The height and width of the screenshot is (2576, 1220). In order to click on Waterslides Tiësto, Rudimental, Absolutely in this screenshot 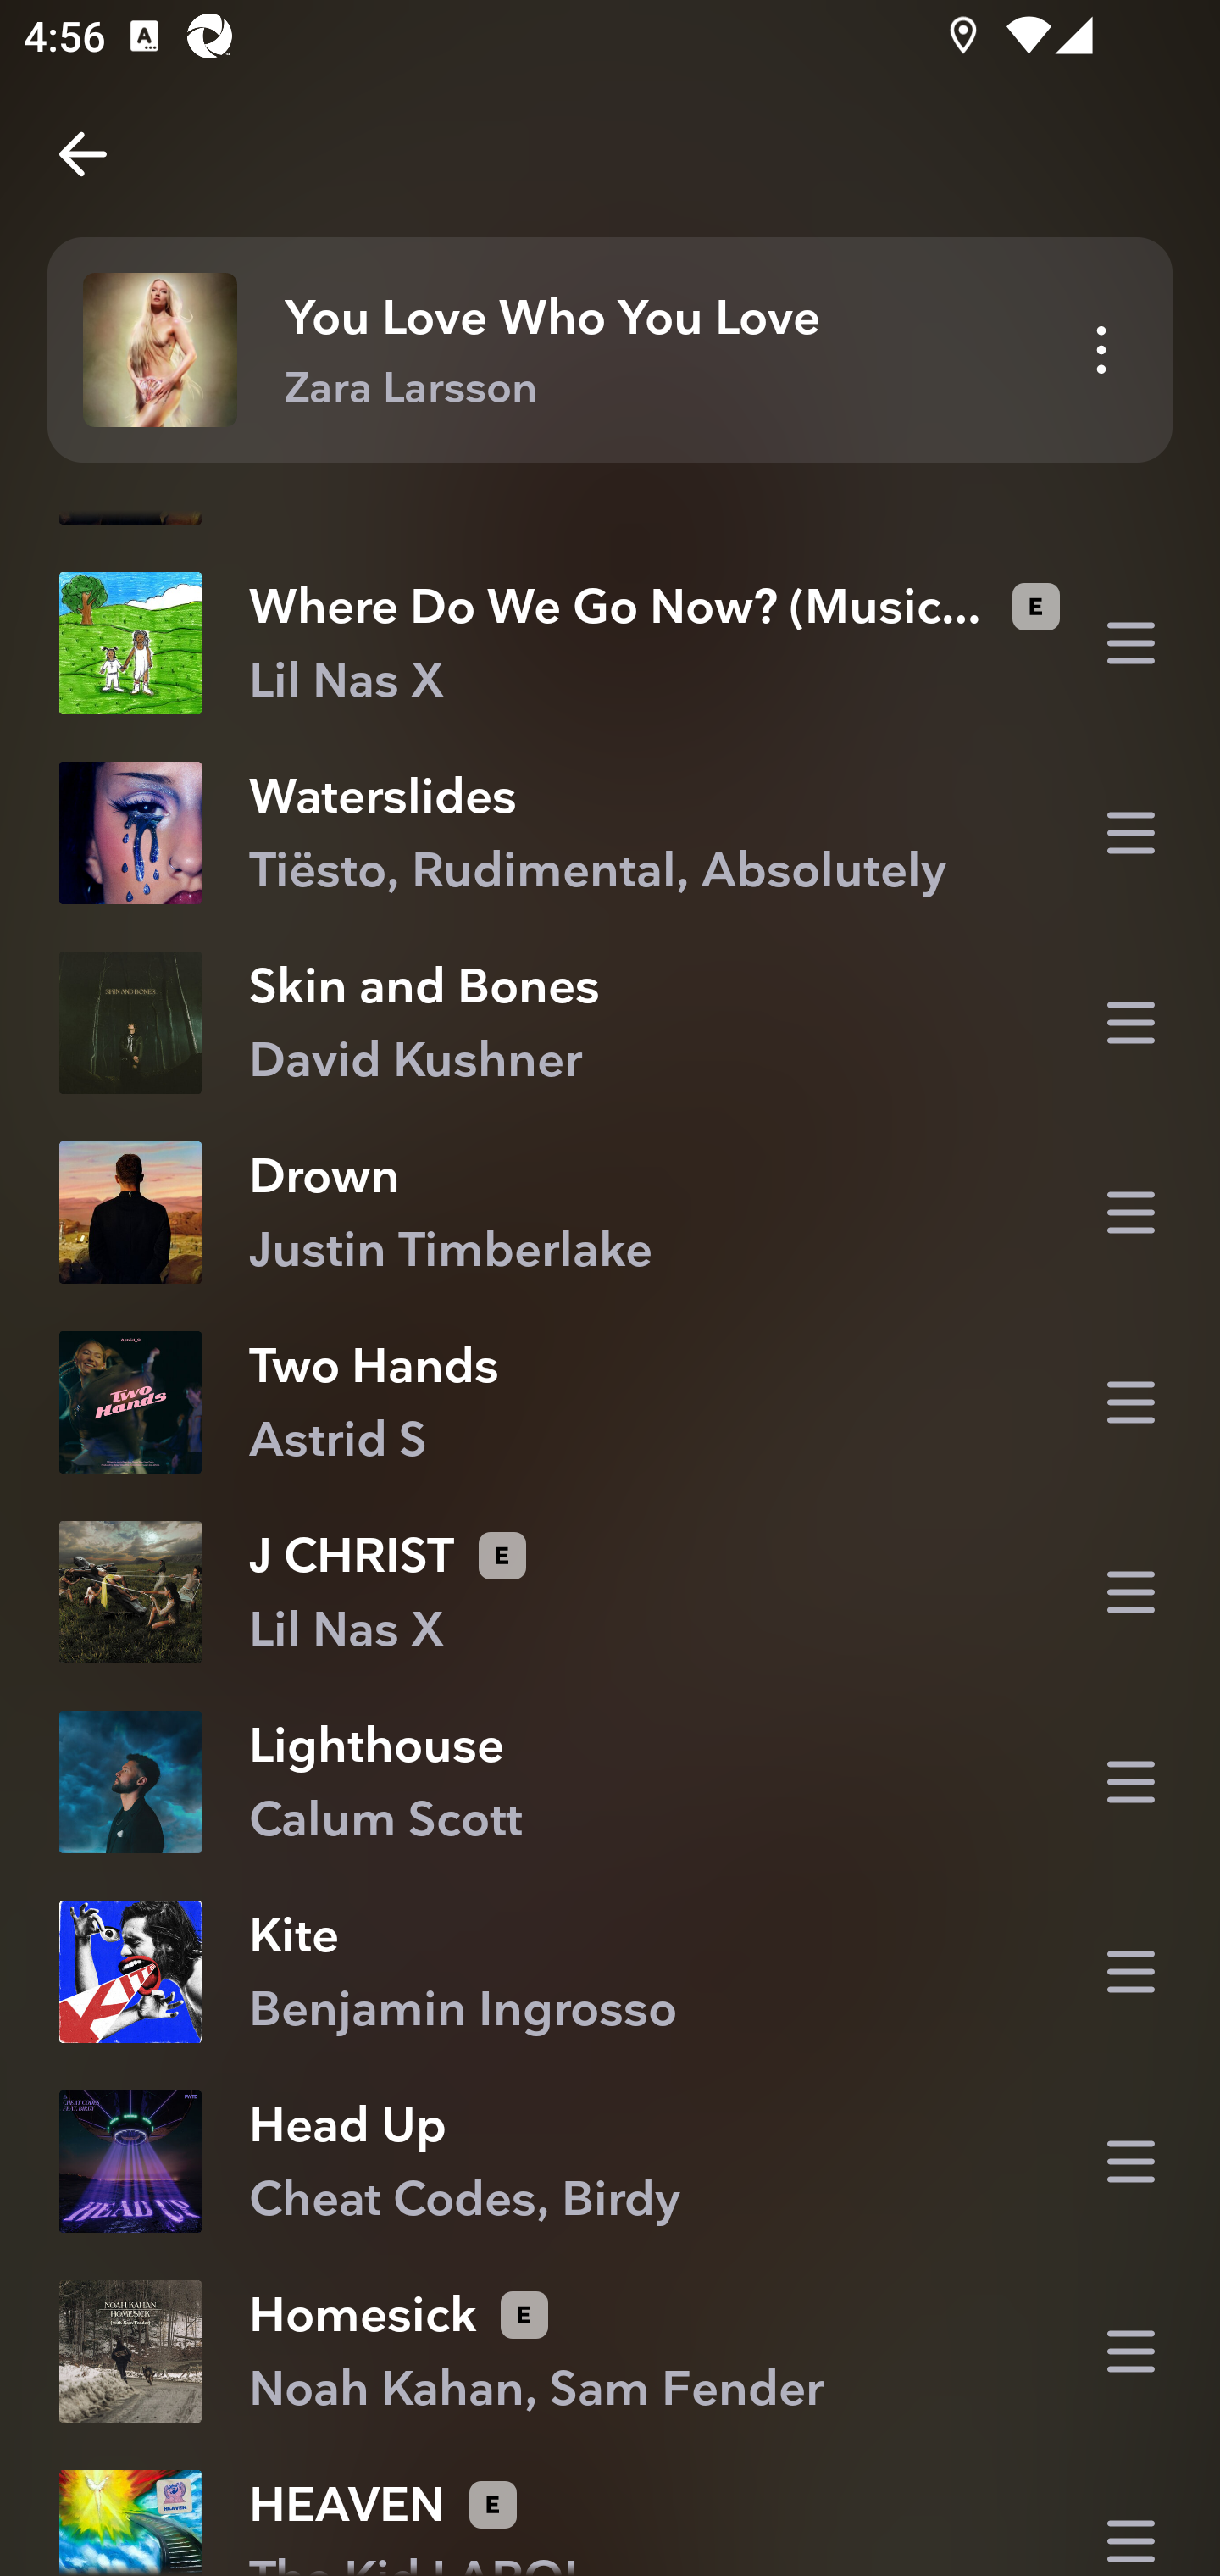, I will do `click(610, 833)`.